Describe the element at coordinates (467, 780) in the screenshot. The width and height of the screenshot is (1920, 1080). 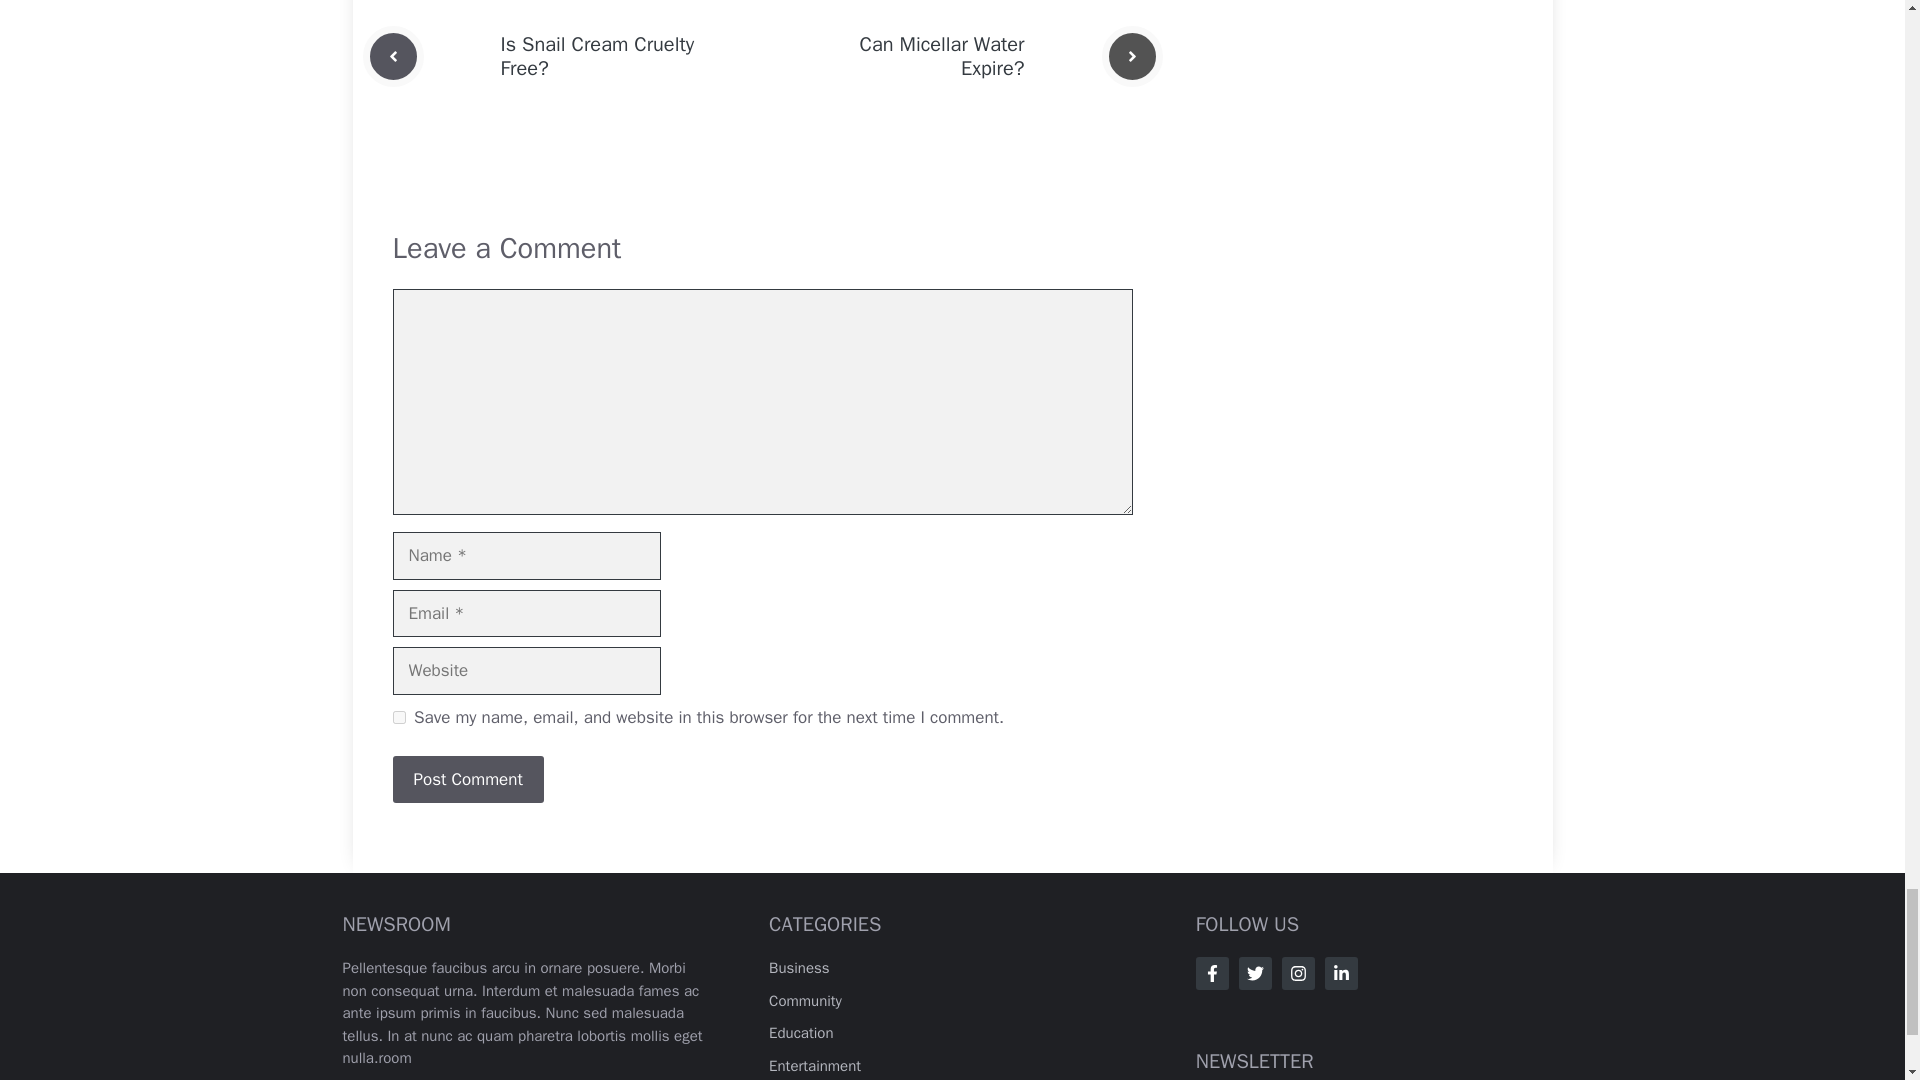
I see `Post Comment` at that location.